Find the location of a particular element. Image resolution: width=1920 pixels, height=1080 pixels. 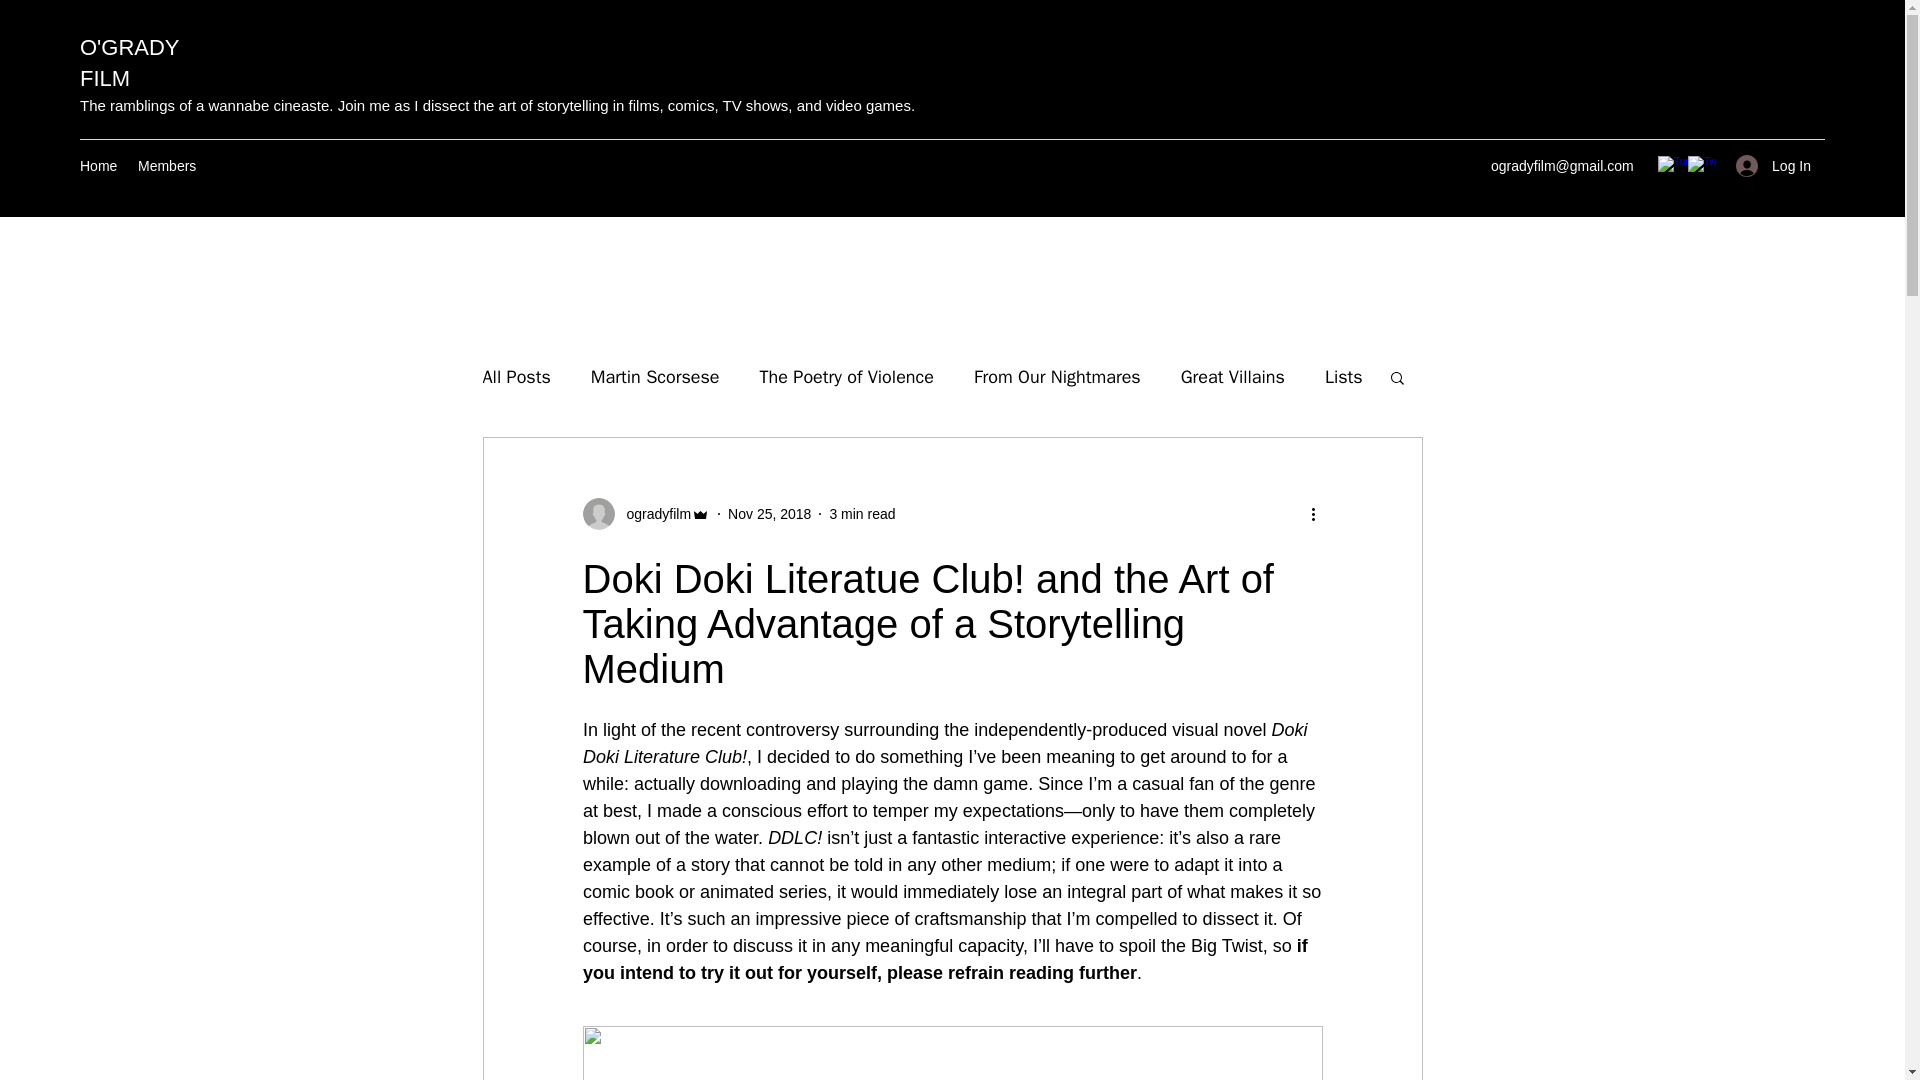

The Poetry of Violence is located at coordinates (846, 376).